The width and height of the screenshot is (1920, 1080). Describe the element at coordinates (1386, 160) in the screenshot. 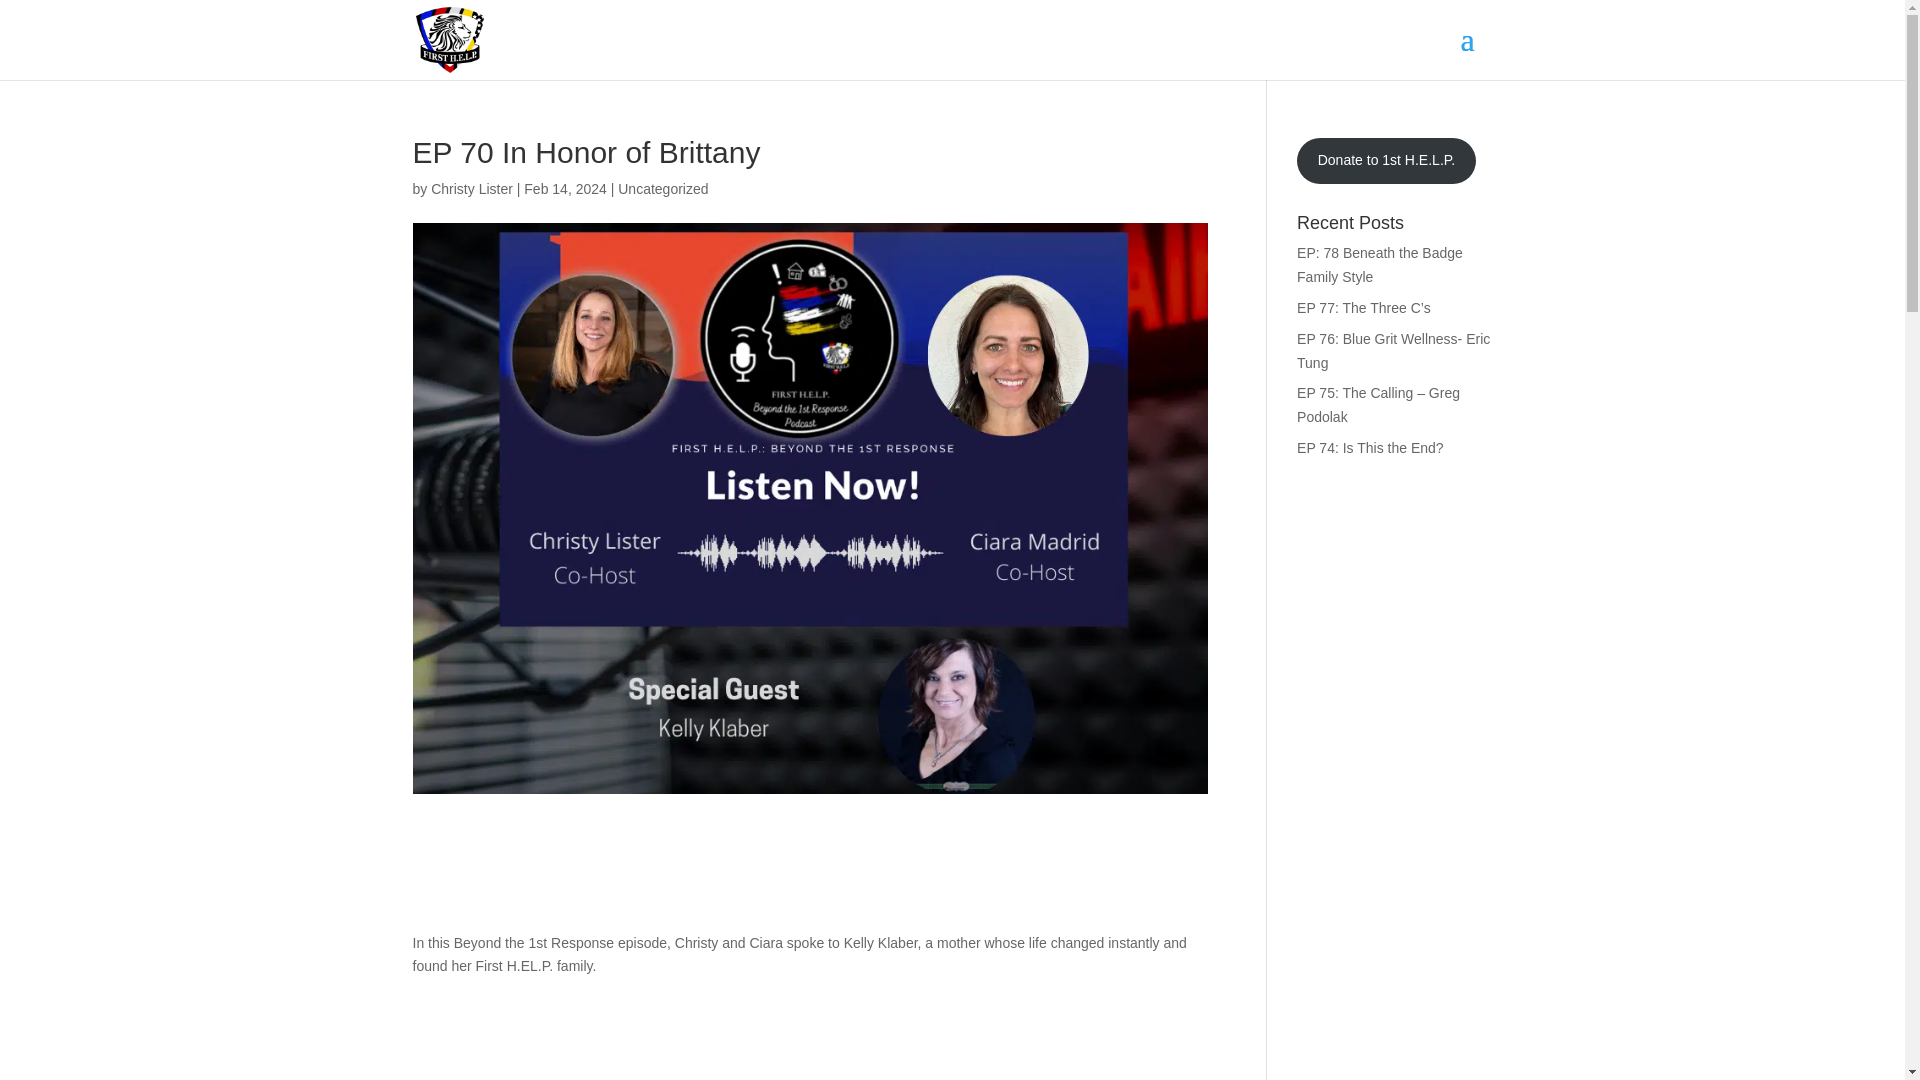

I see `Donate to 1st H.E.L.P.` at that location.